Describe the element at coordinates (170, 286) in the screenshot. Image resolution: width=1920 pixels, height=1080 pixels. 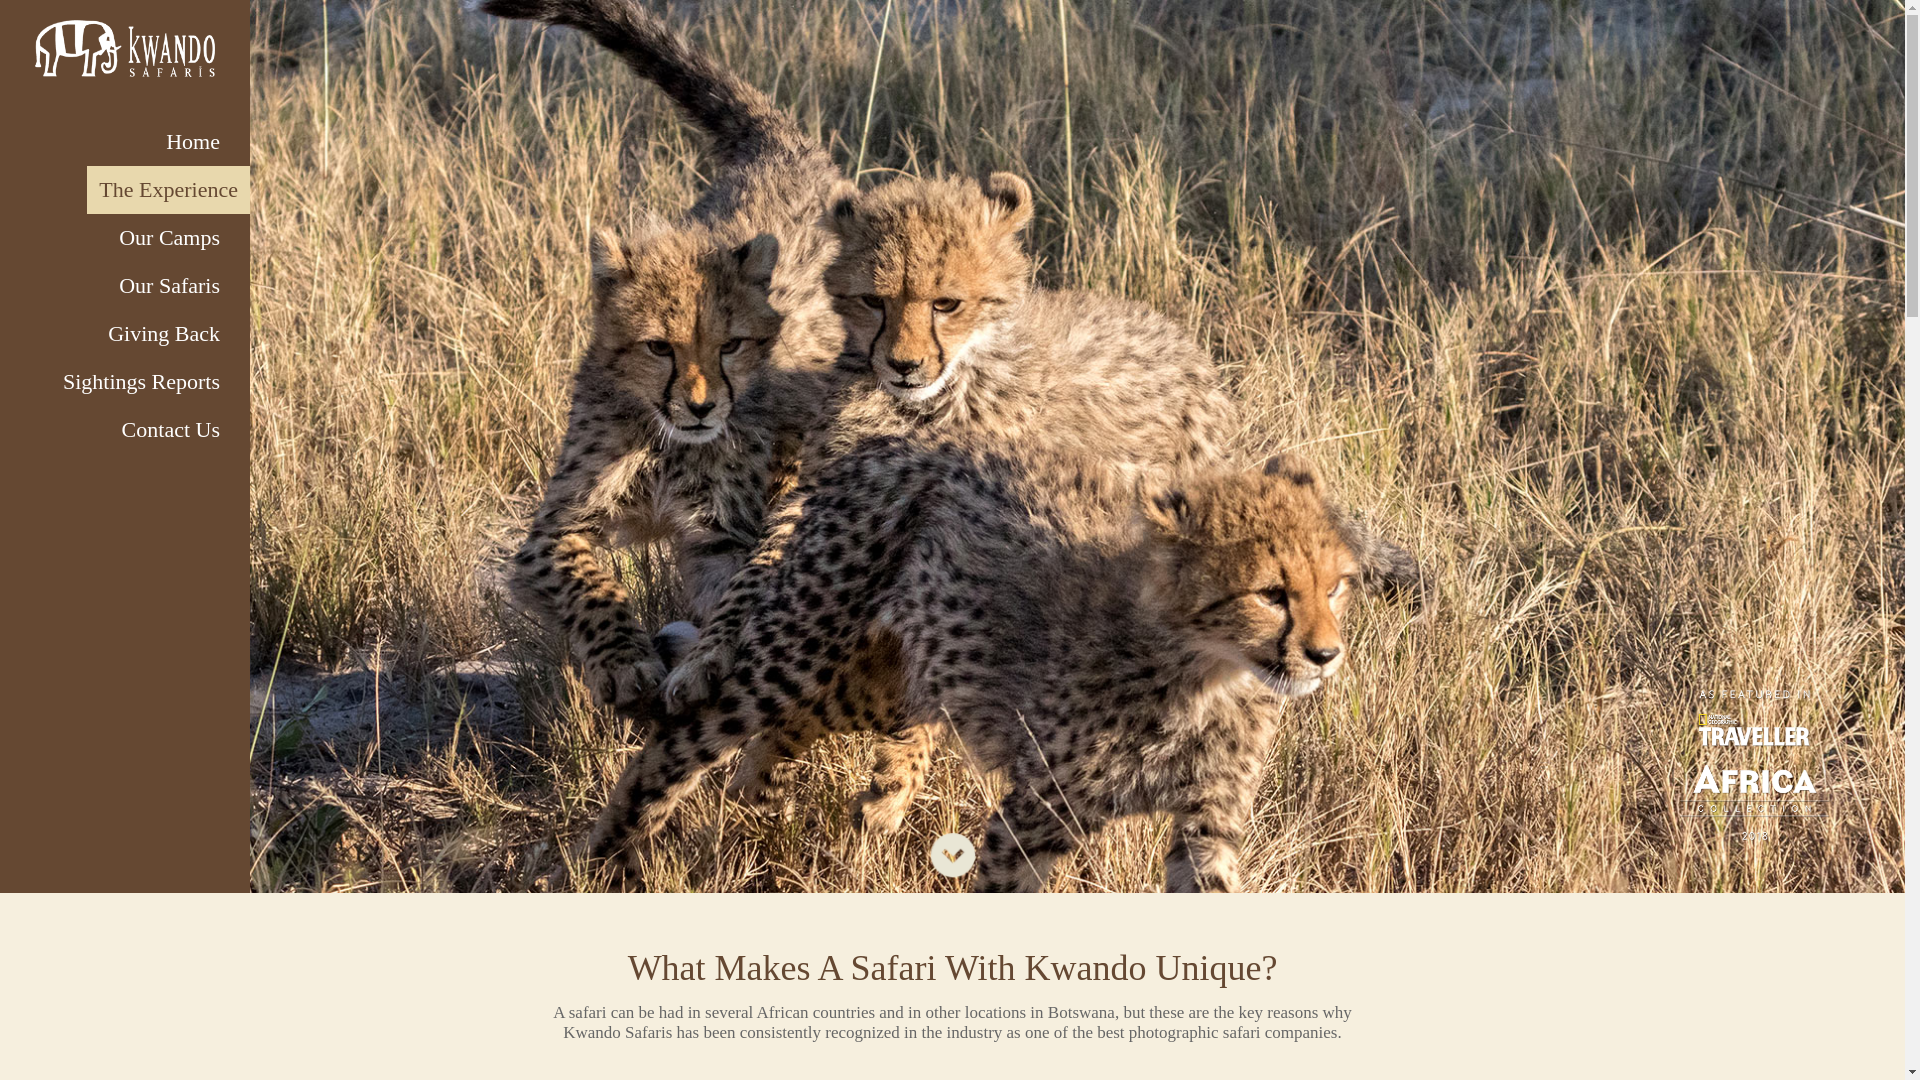
I see `Our Safaris` at that location.